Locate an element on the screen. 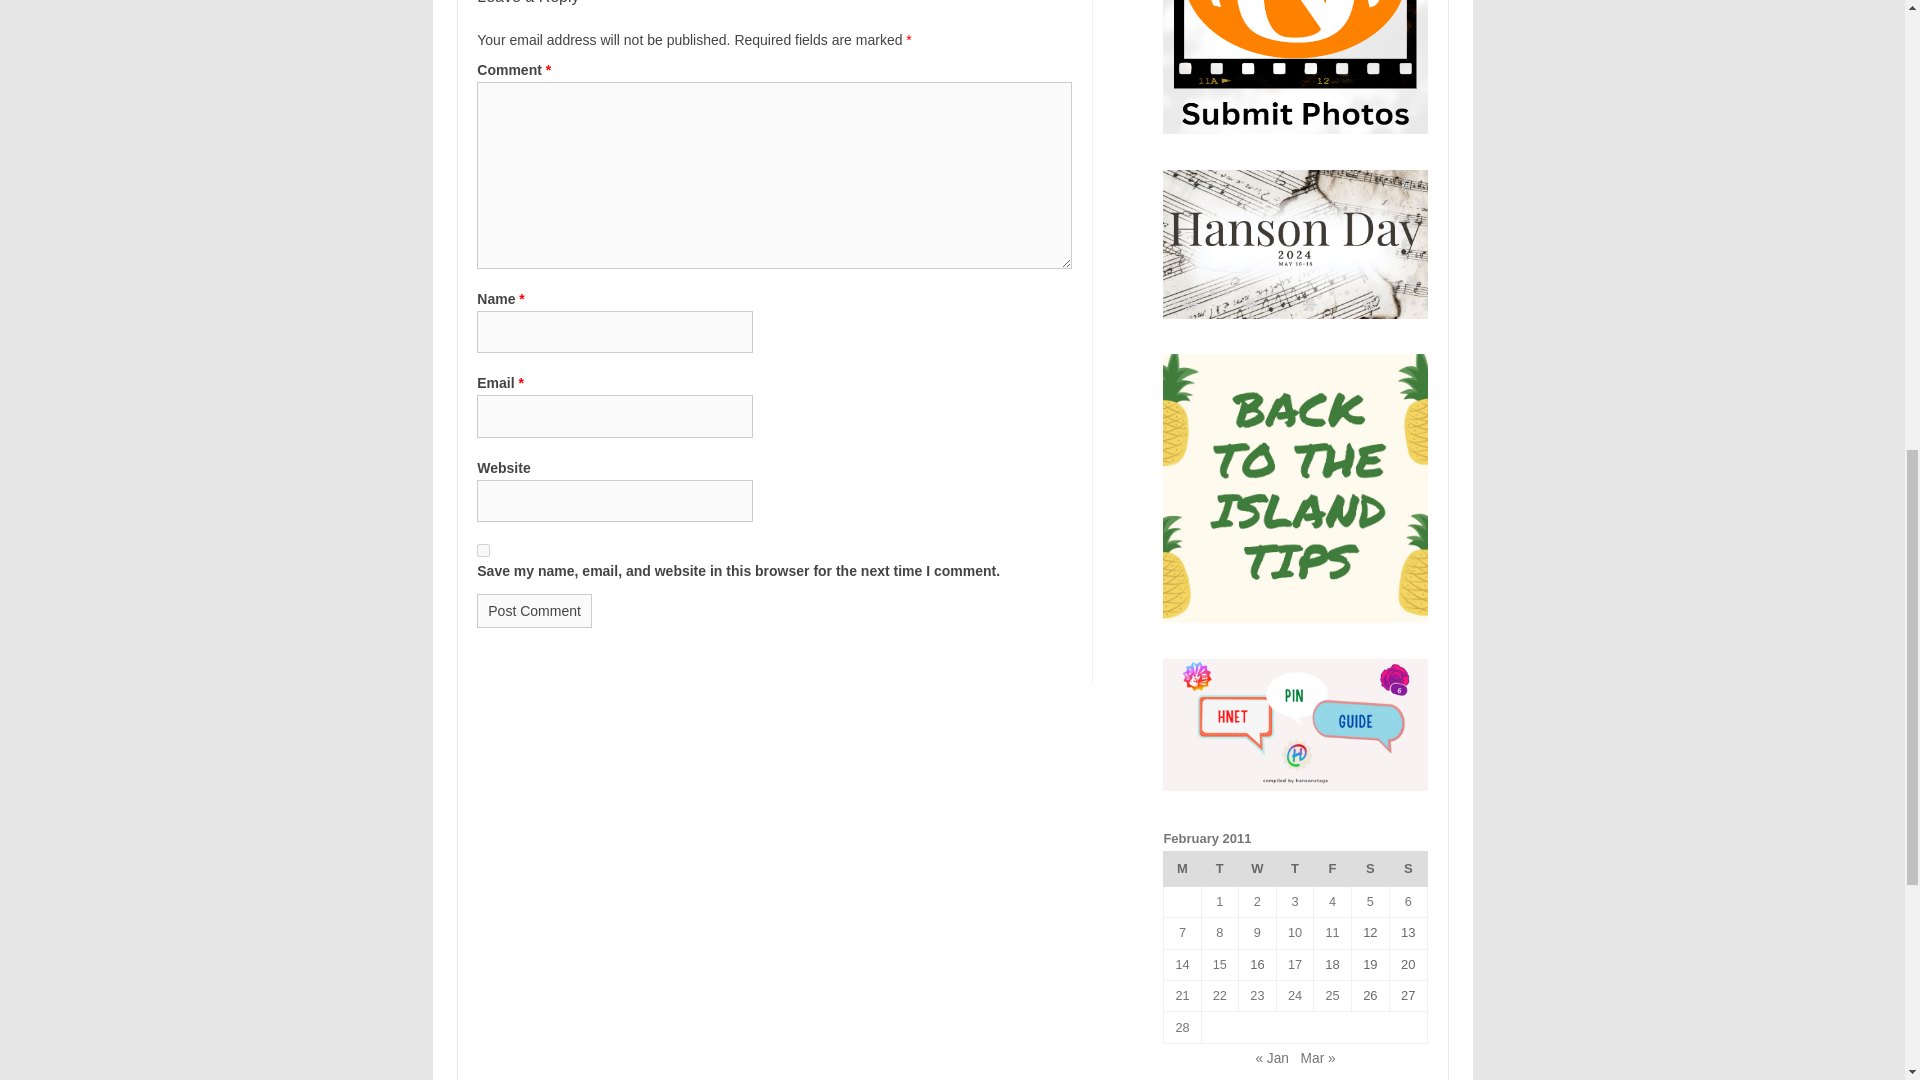 The width and height of the screenshot is (1920, 1080). Post Comment is located at coordinates (534, 610).